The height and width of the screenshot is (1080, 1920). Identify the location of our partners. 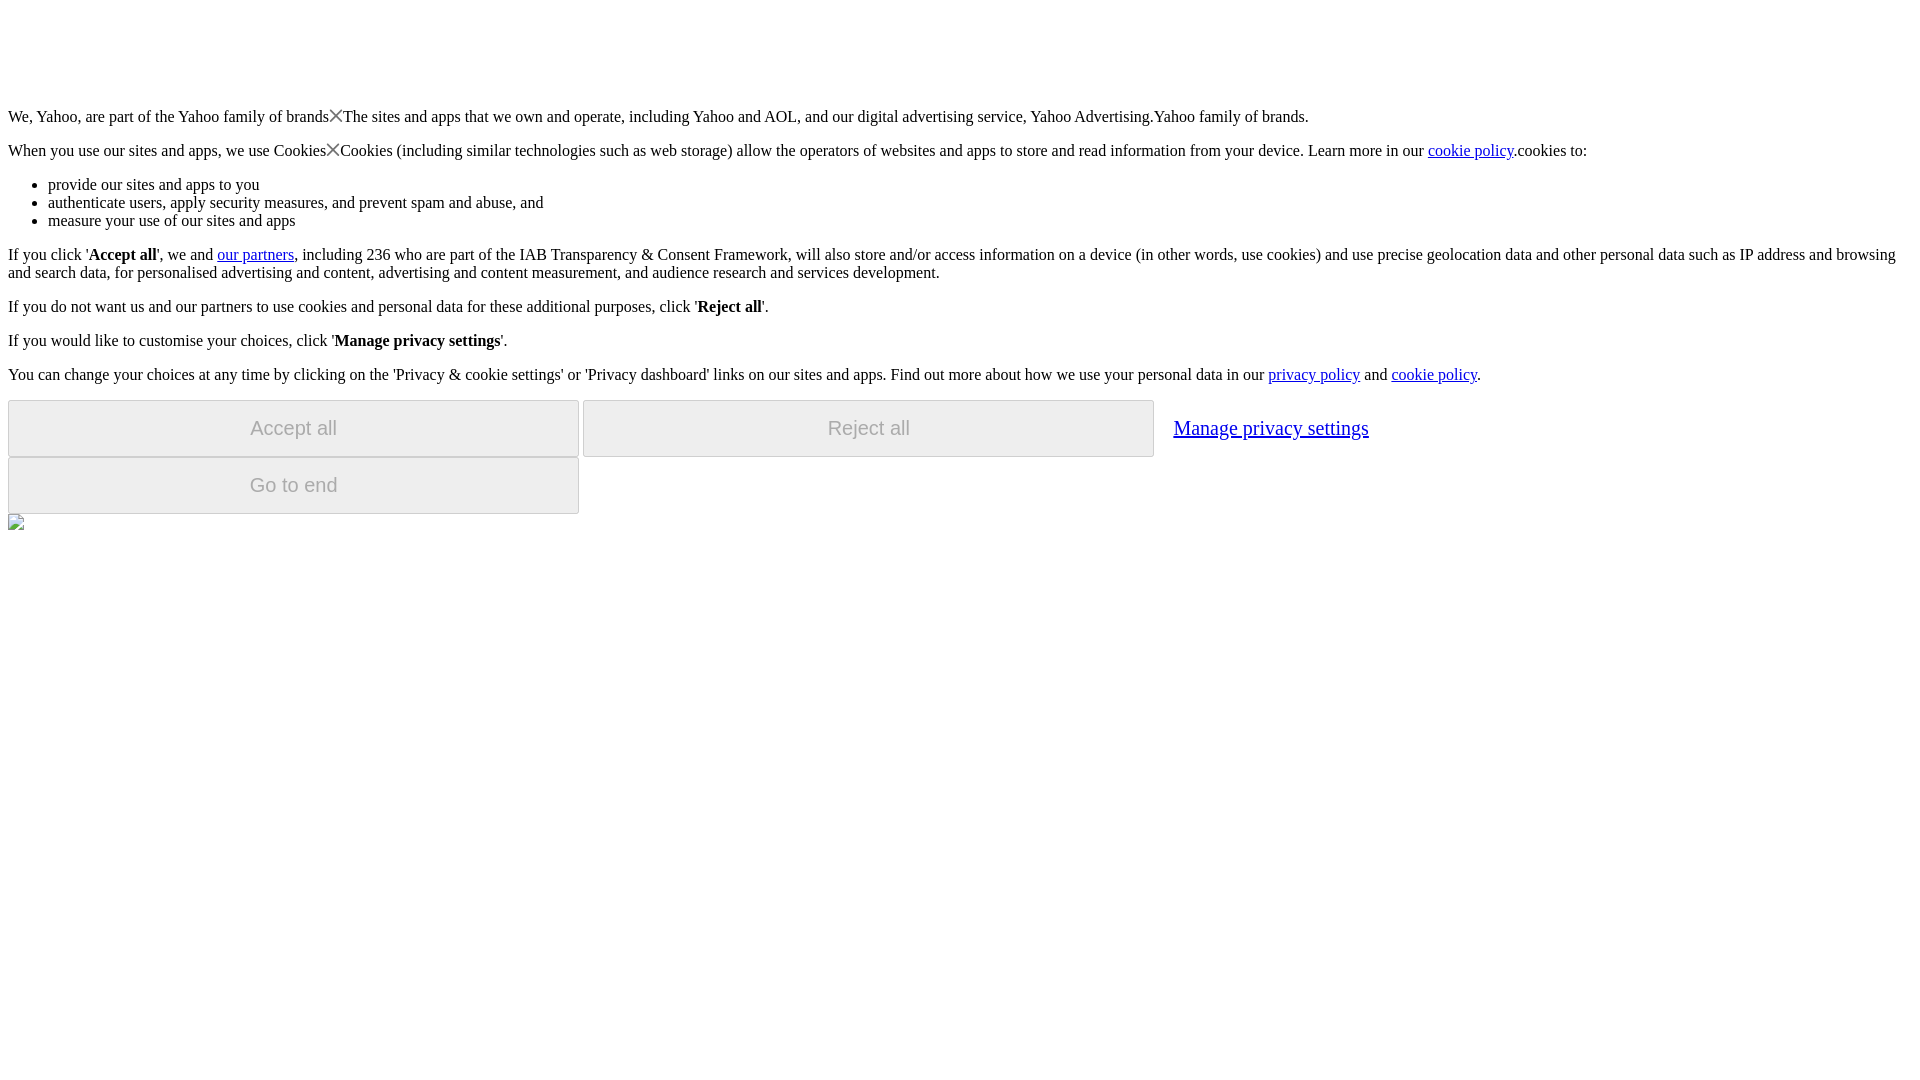
(254, 254).